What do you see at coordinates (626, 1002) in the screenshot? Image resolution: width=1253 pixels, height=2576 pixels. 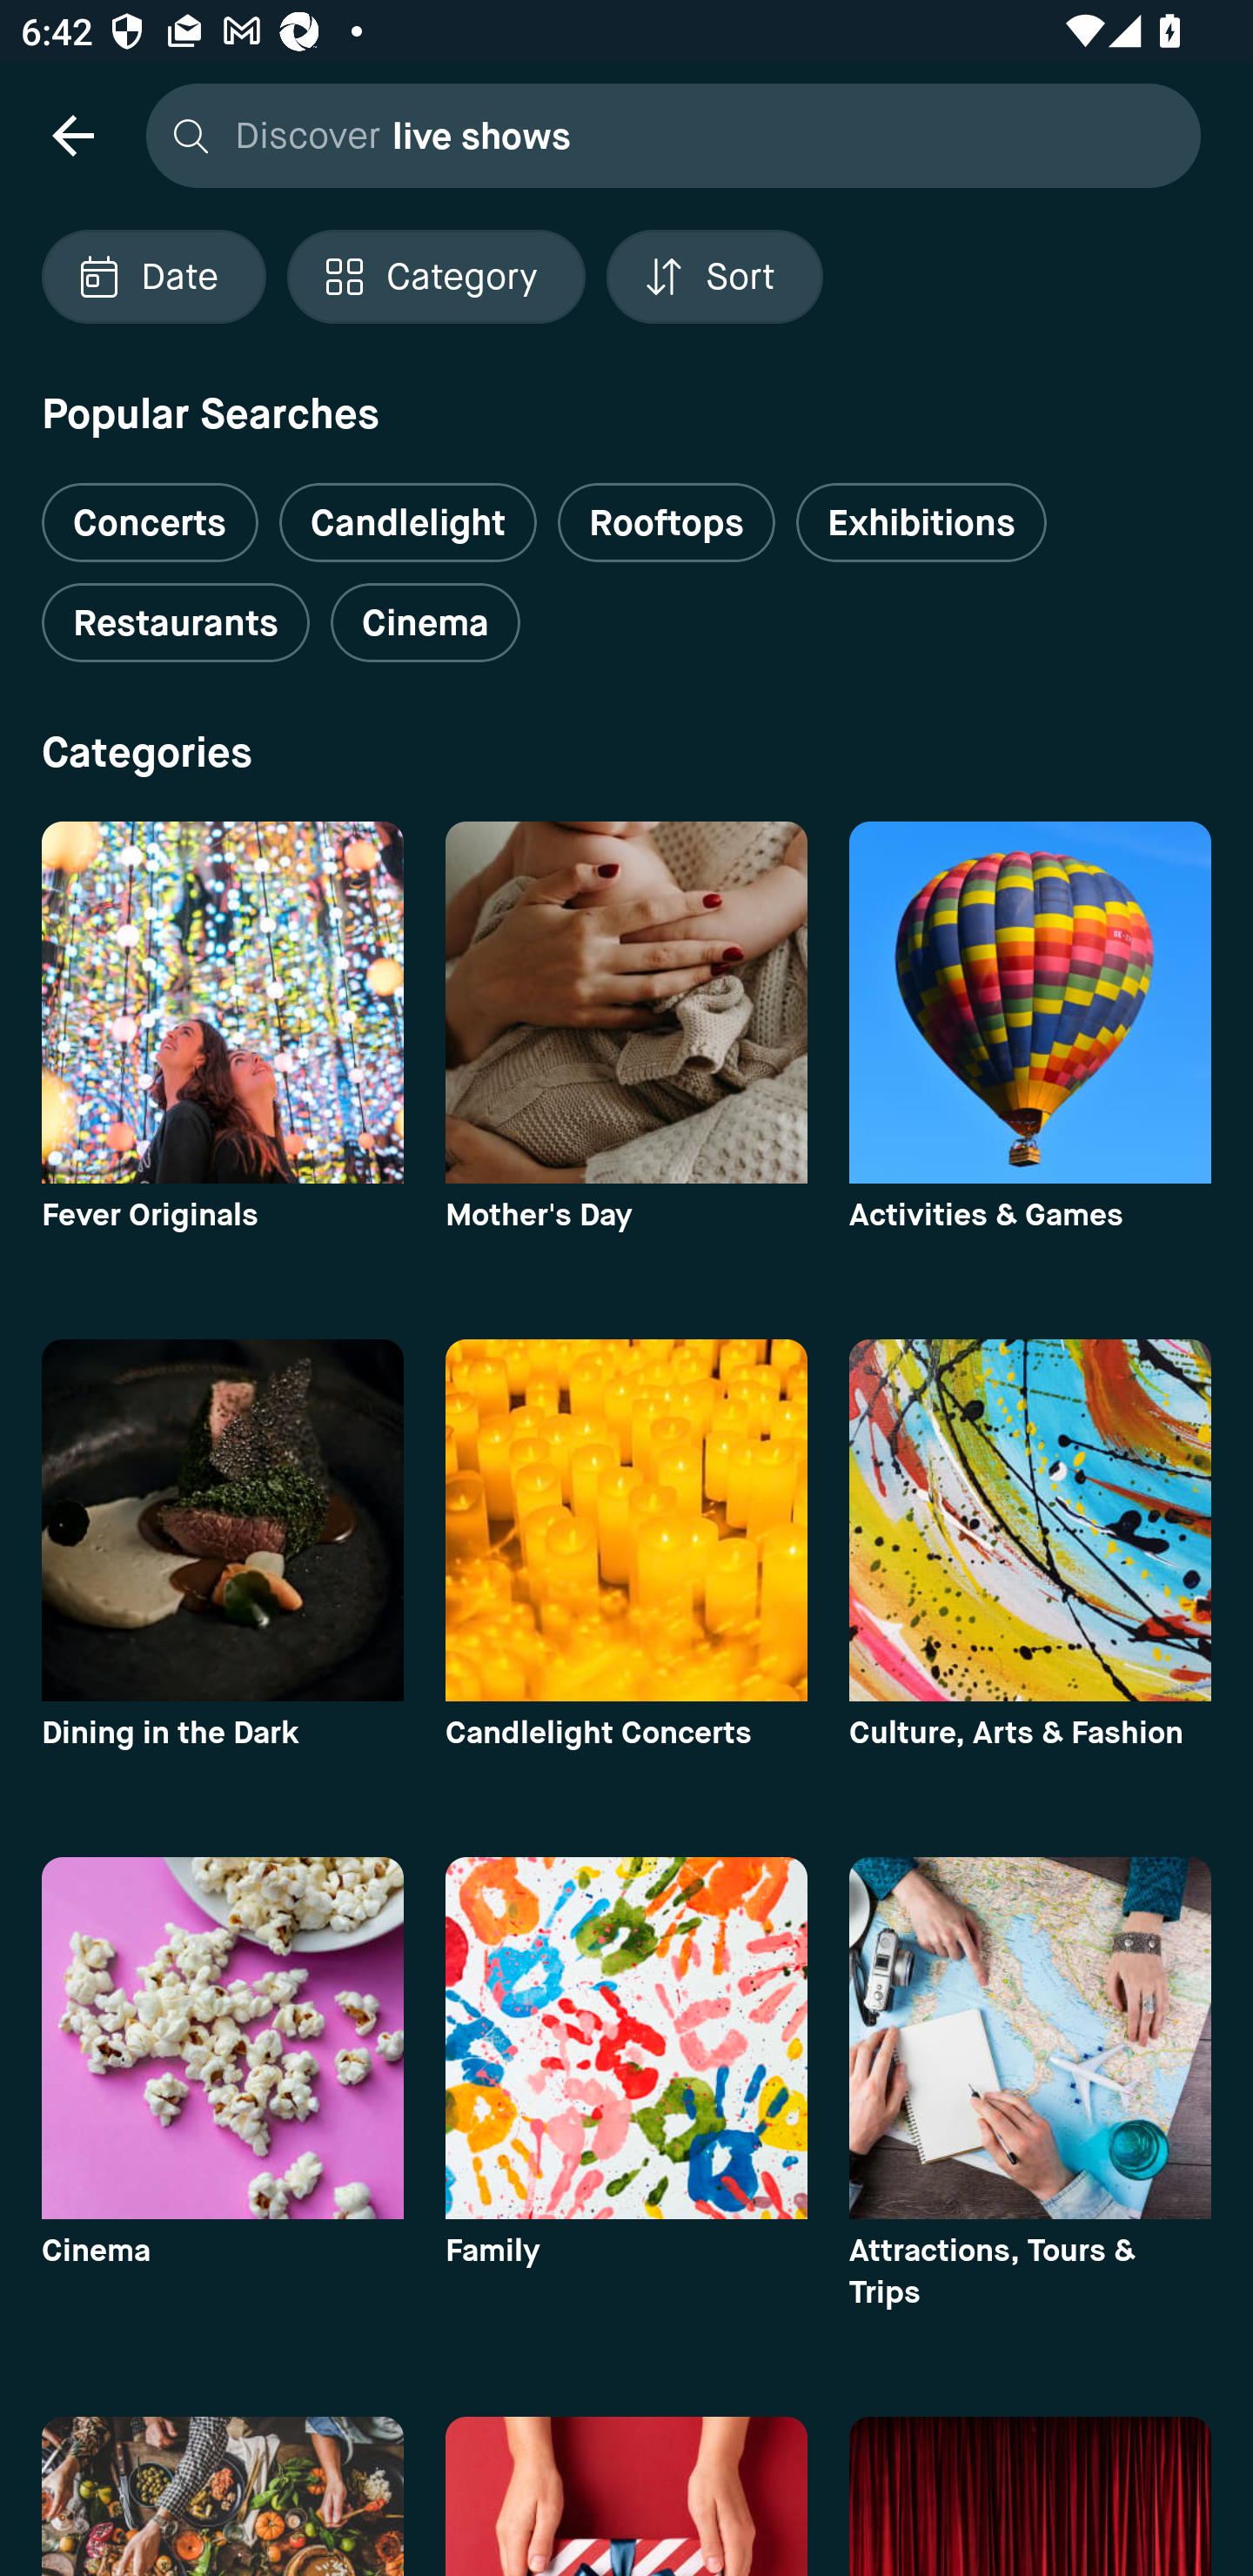 I see `category image` at bounding box center [626, 1002].